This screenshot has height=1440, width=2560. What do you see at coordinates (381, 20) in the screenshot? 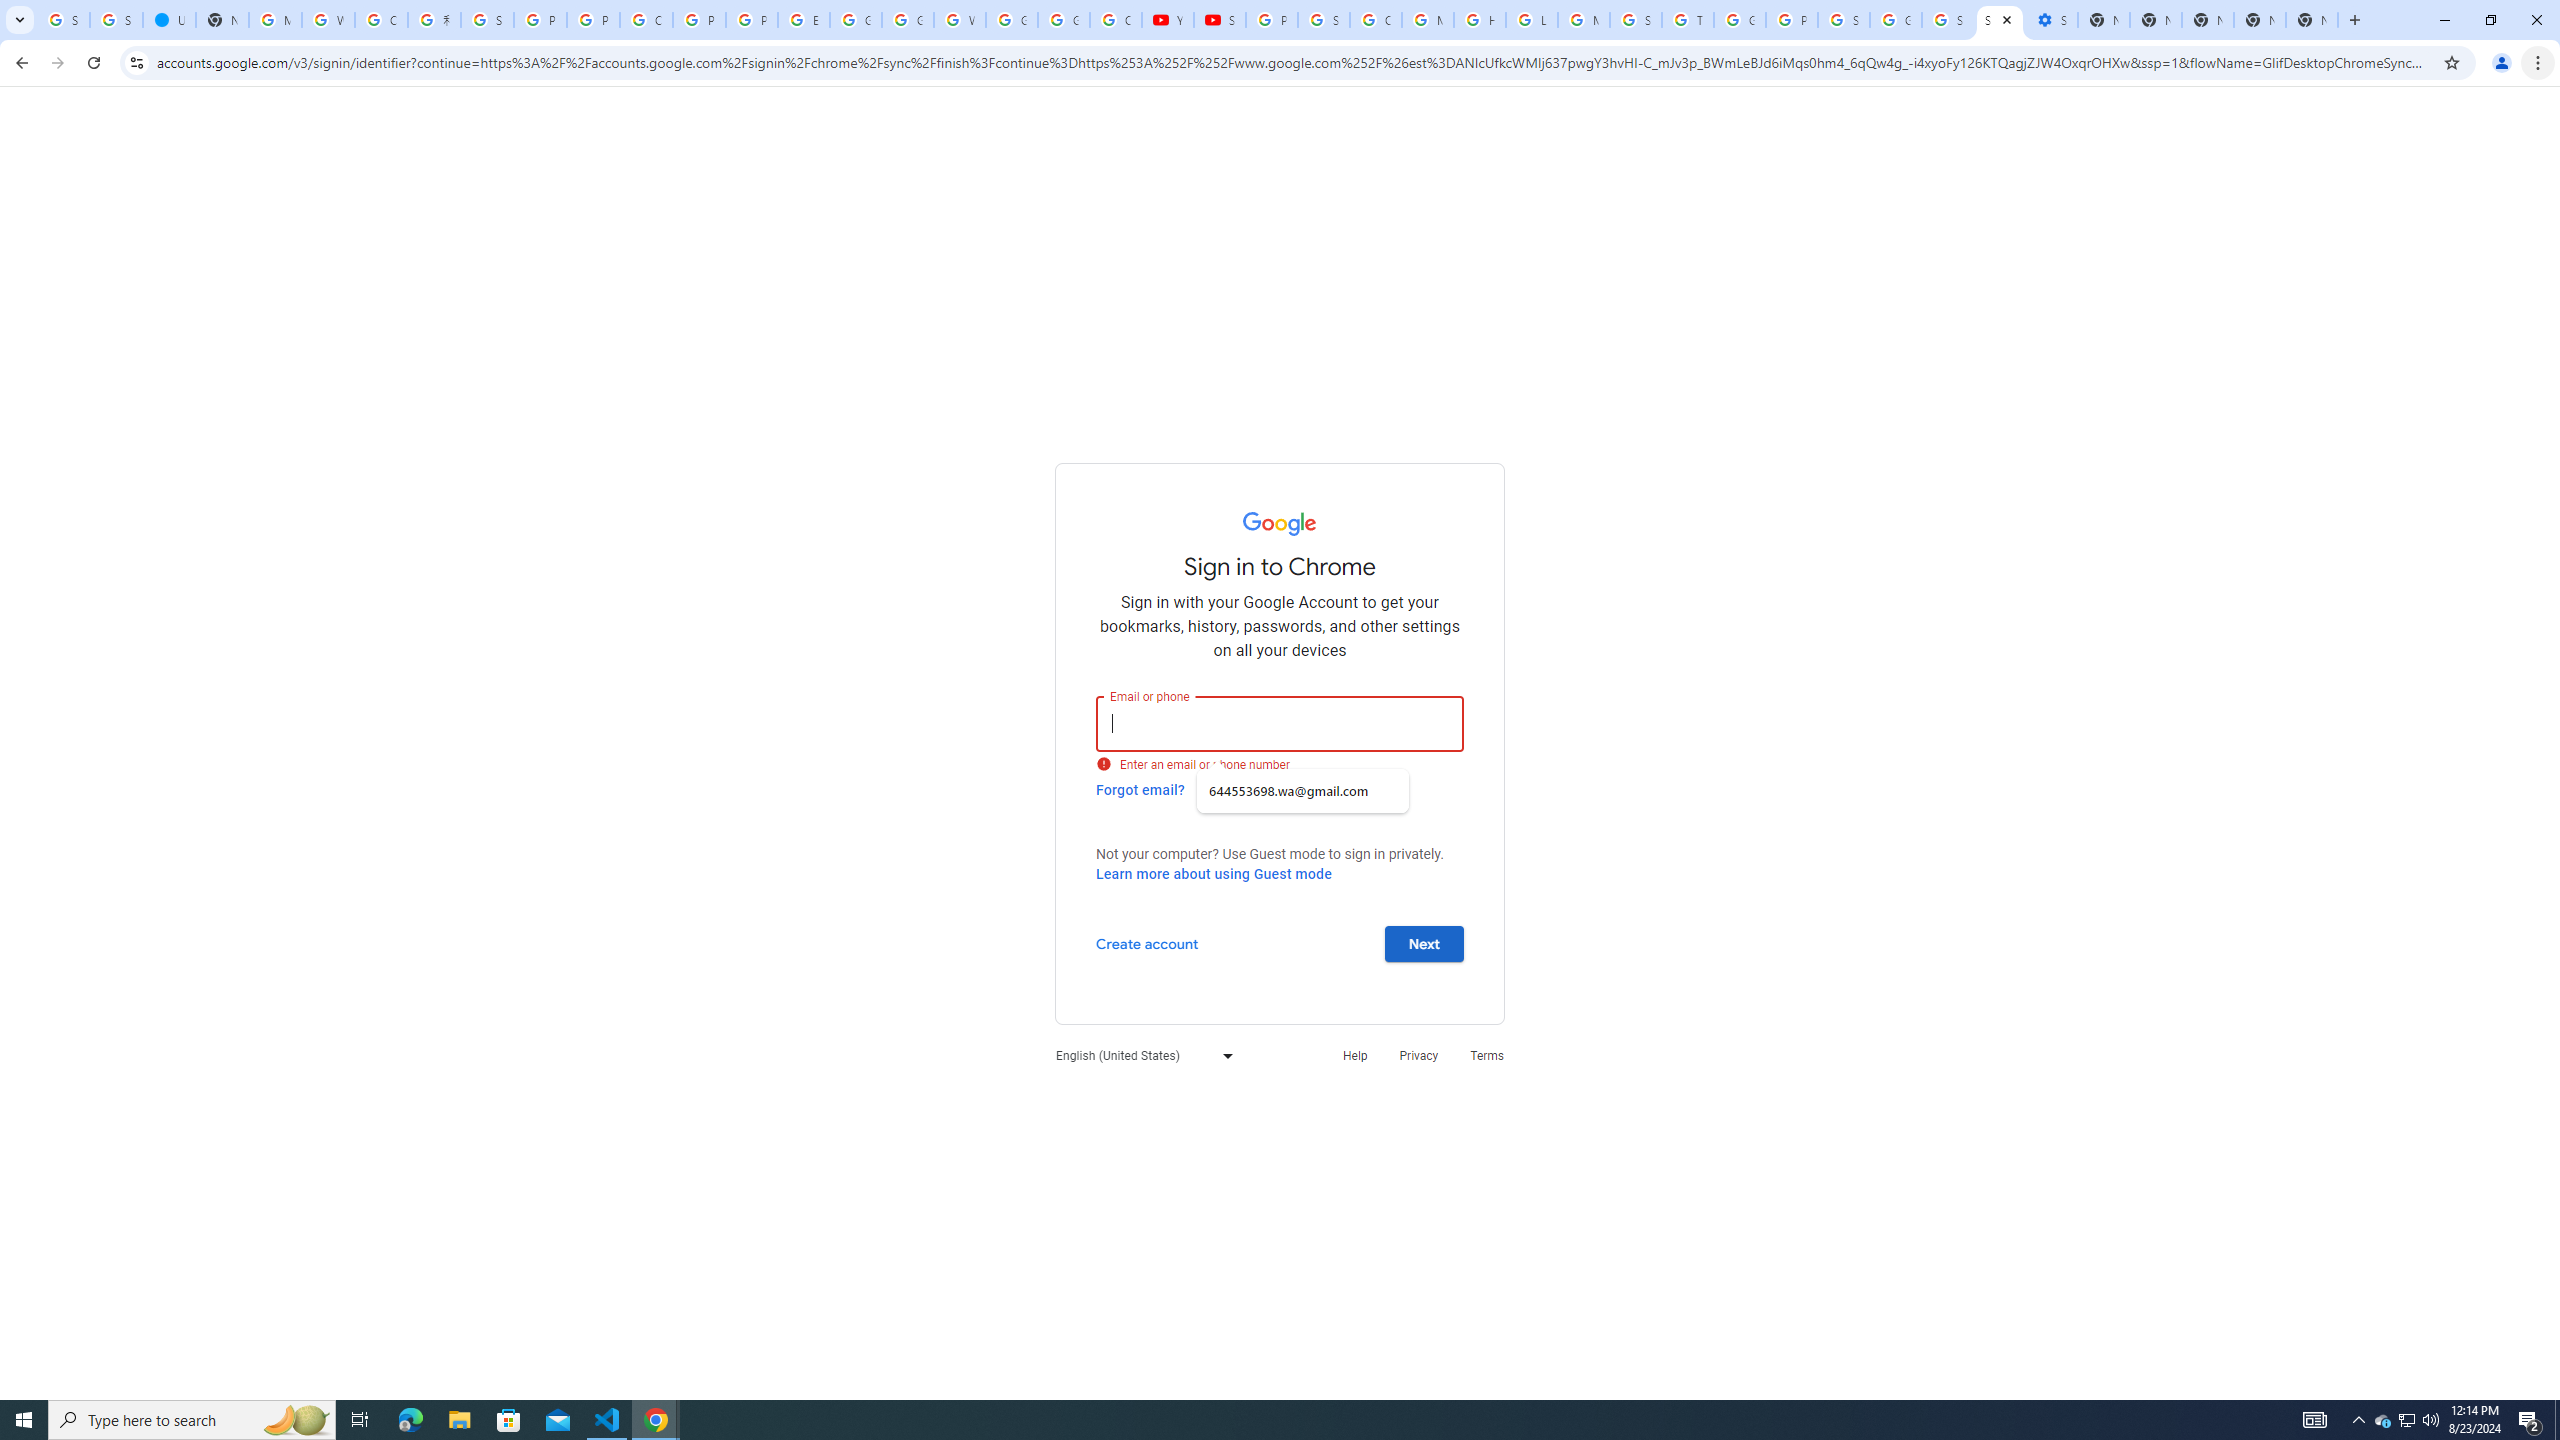
I see `Create your Google Account` at bounding box center [381, 20].